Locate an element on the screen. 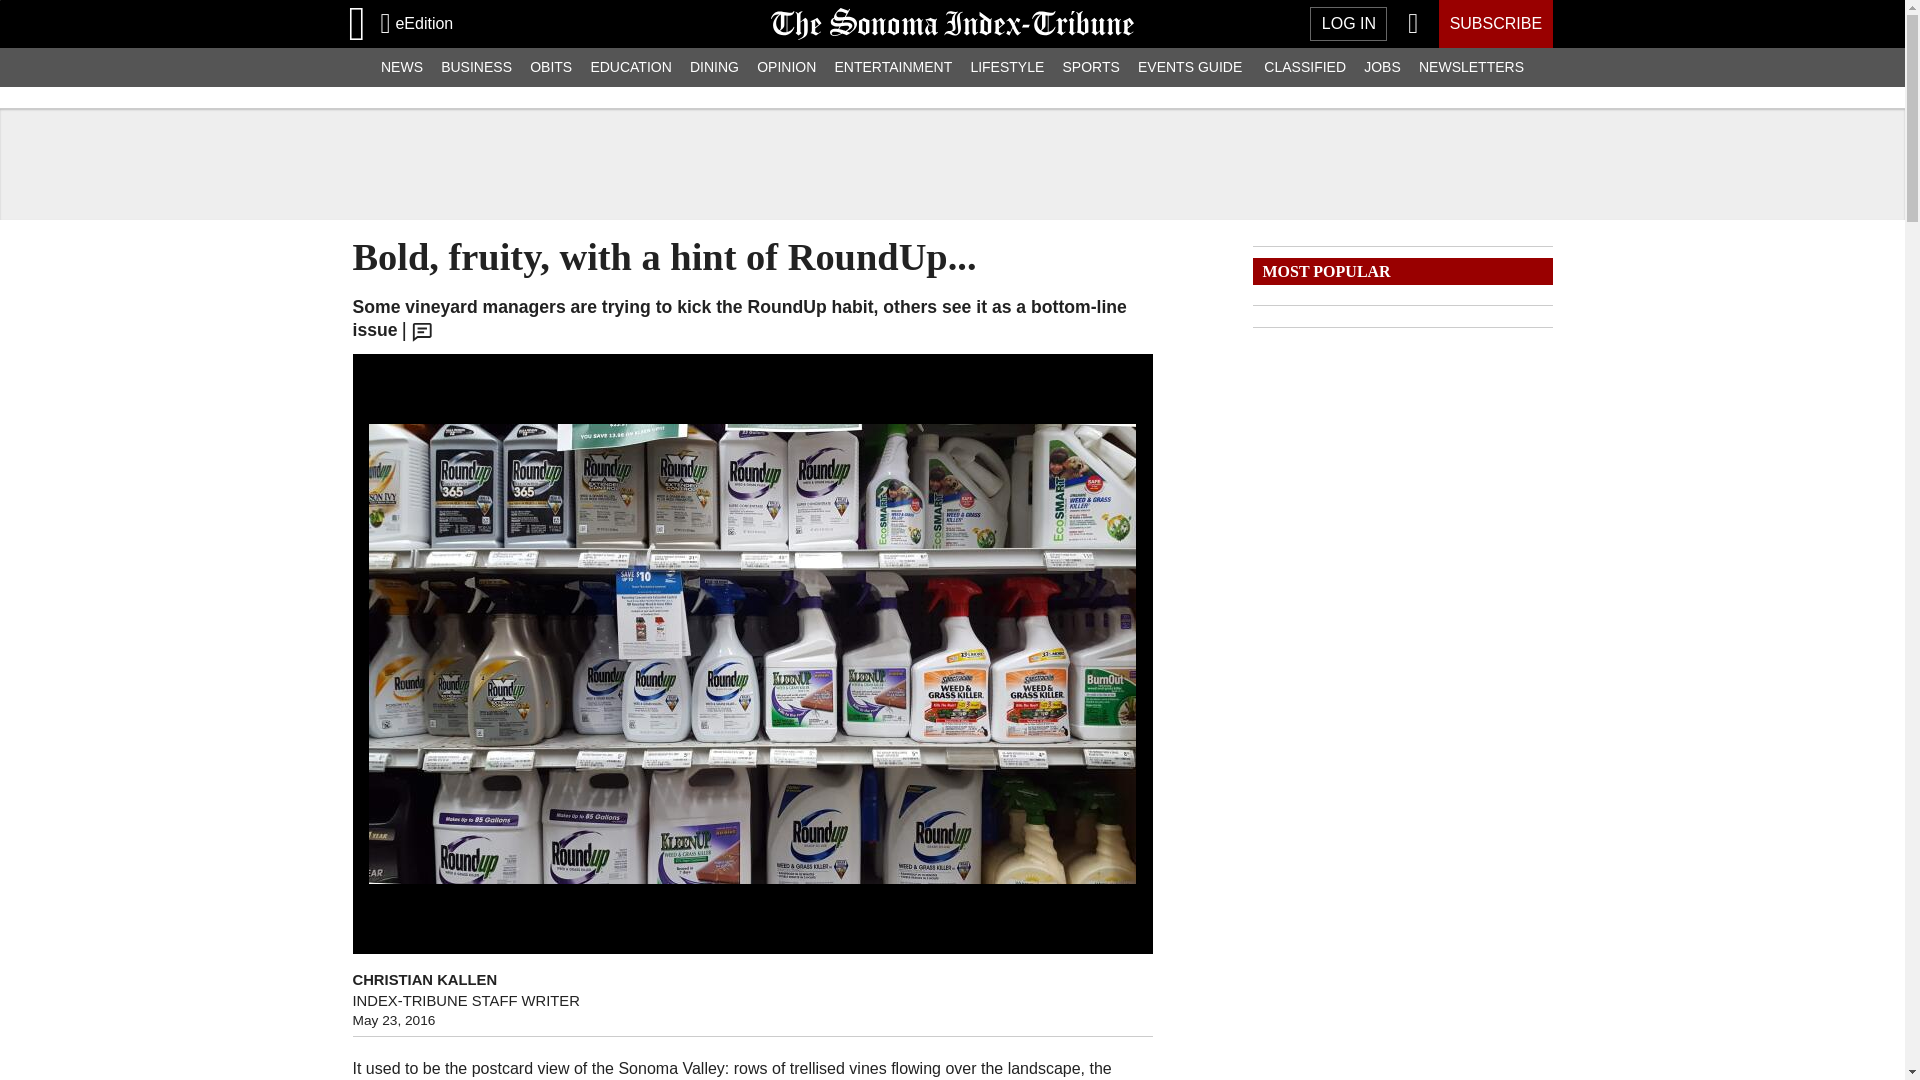 The image size is (1920, 1080). NEWS is located at coordinates (402, 67).